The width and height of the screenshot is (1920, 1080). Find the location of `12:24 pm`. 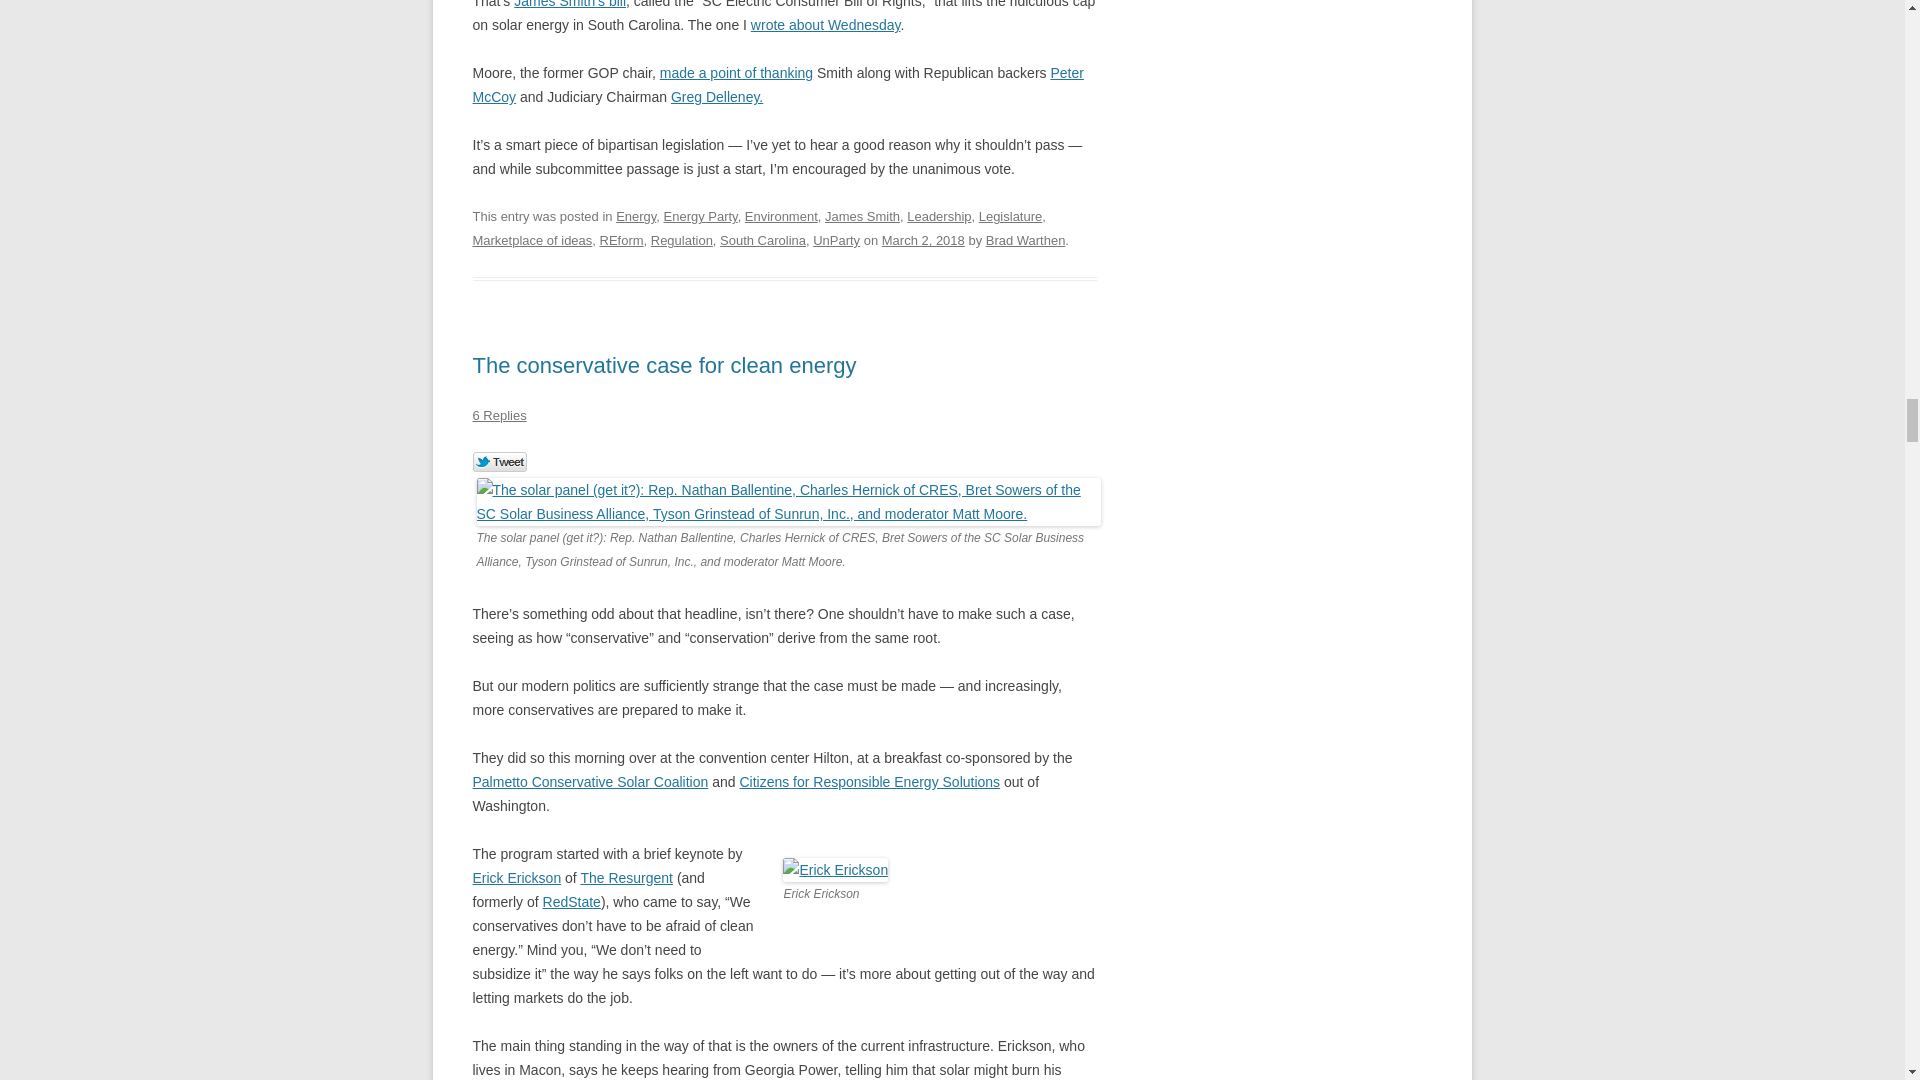

12:24 pm is located at coordinates (923, 240).